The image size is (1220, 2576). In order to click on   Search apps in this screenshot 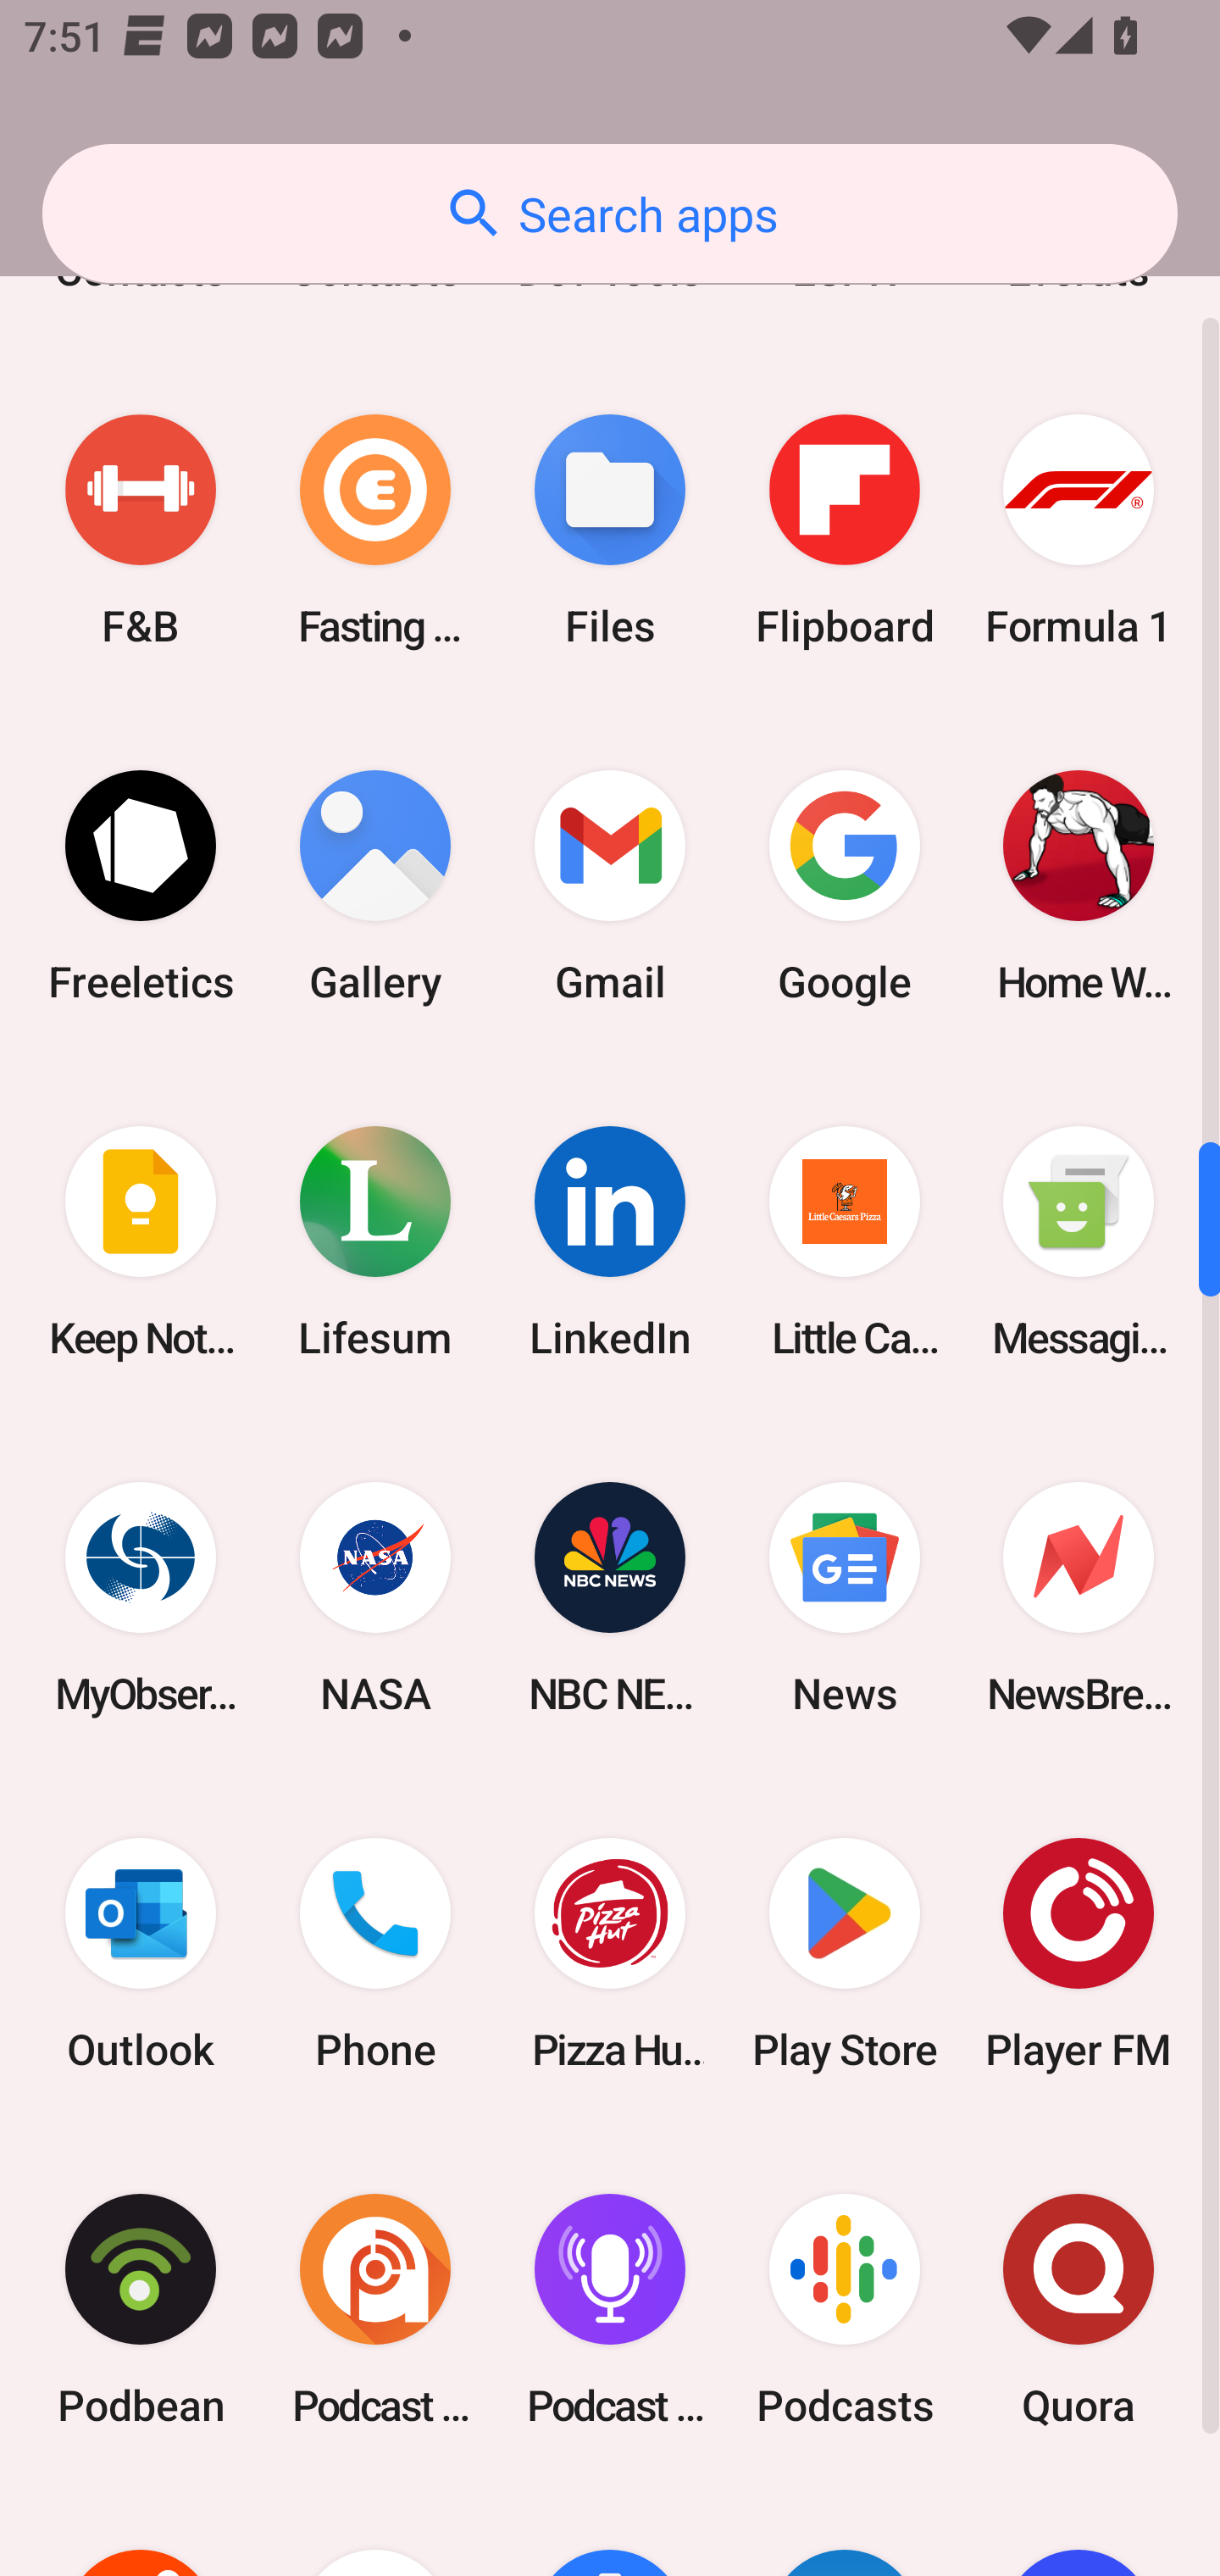, I will do `click(610, 214)`.